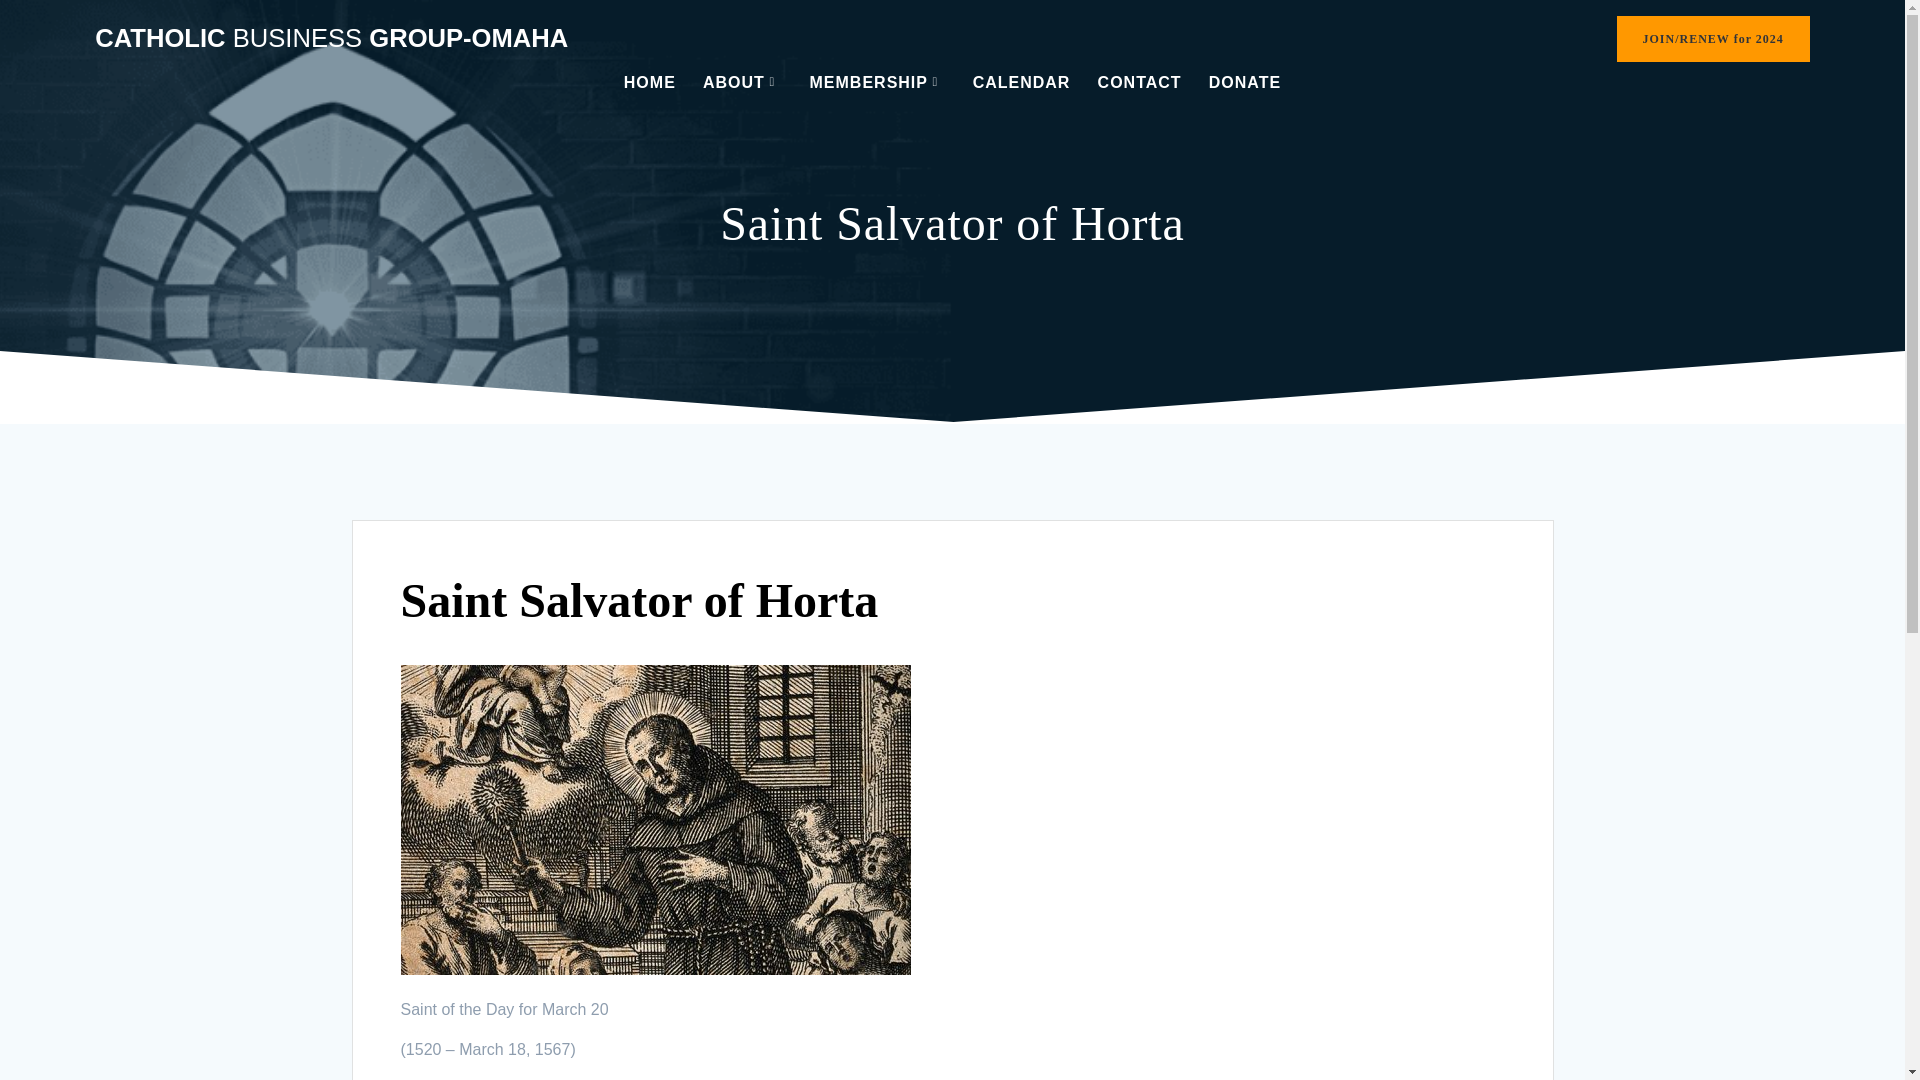 This screenshot has width=1920, height=1080. I want to click on CONTACT, so click(1140, 82).